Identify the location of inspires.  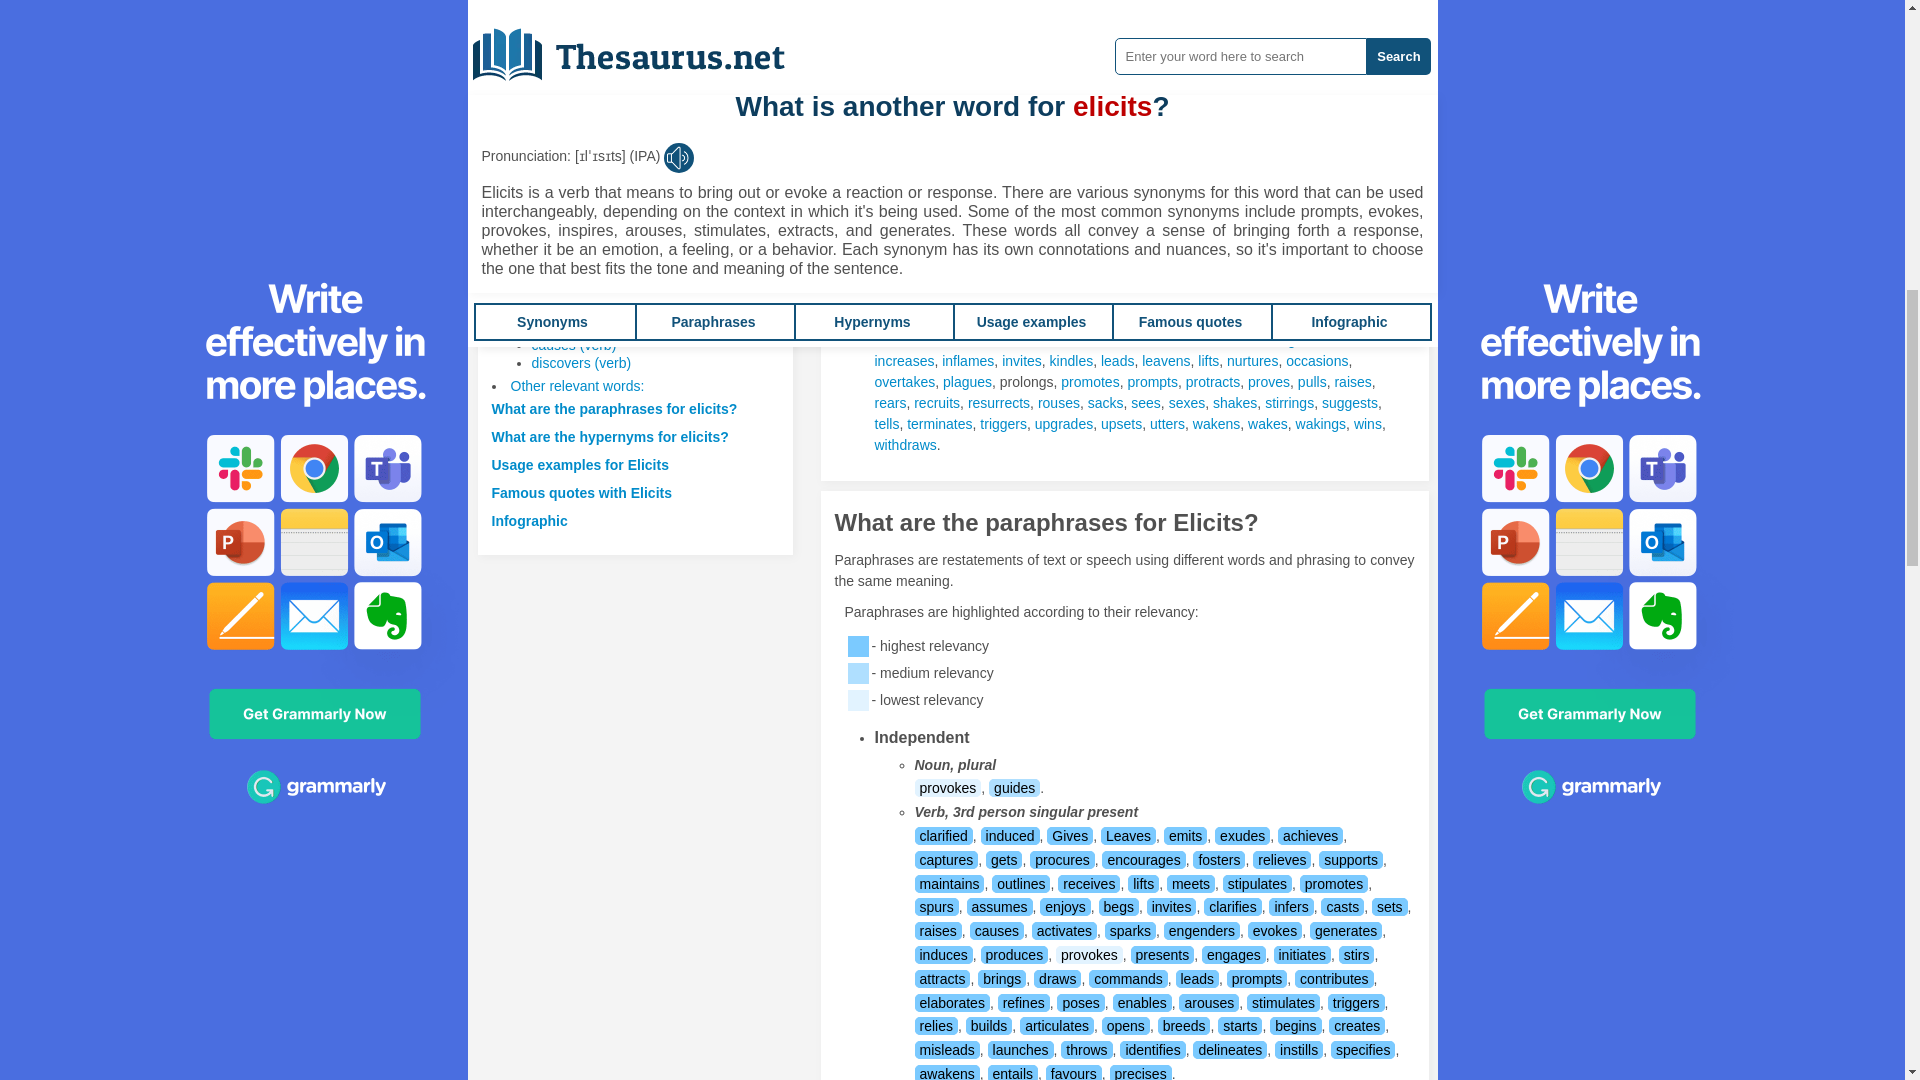
(1216, 22).